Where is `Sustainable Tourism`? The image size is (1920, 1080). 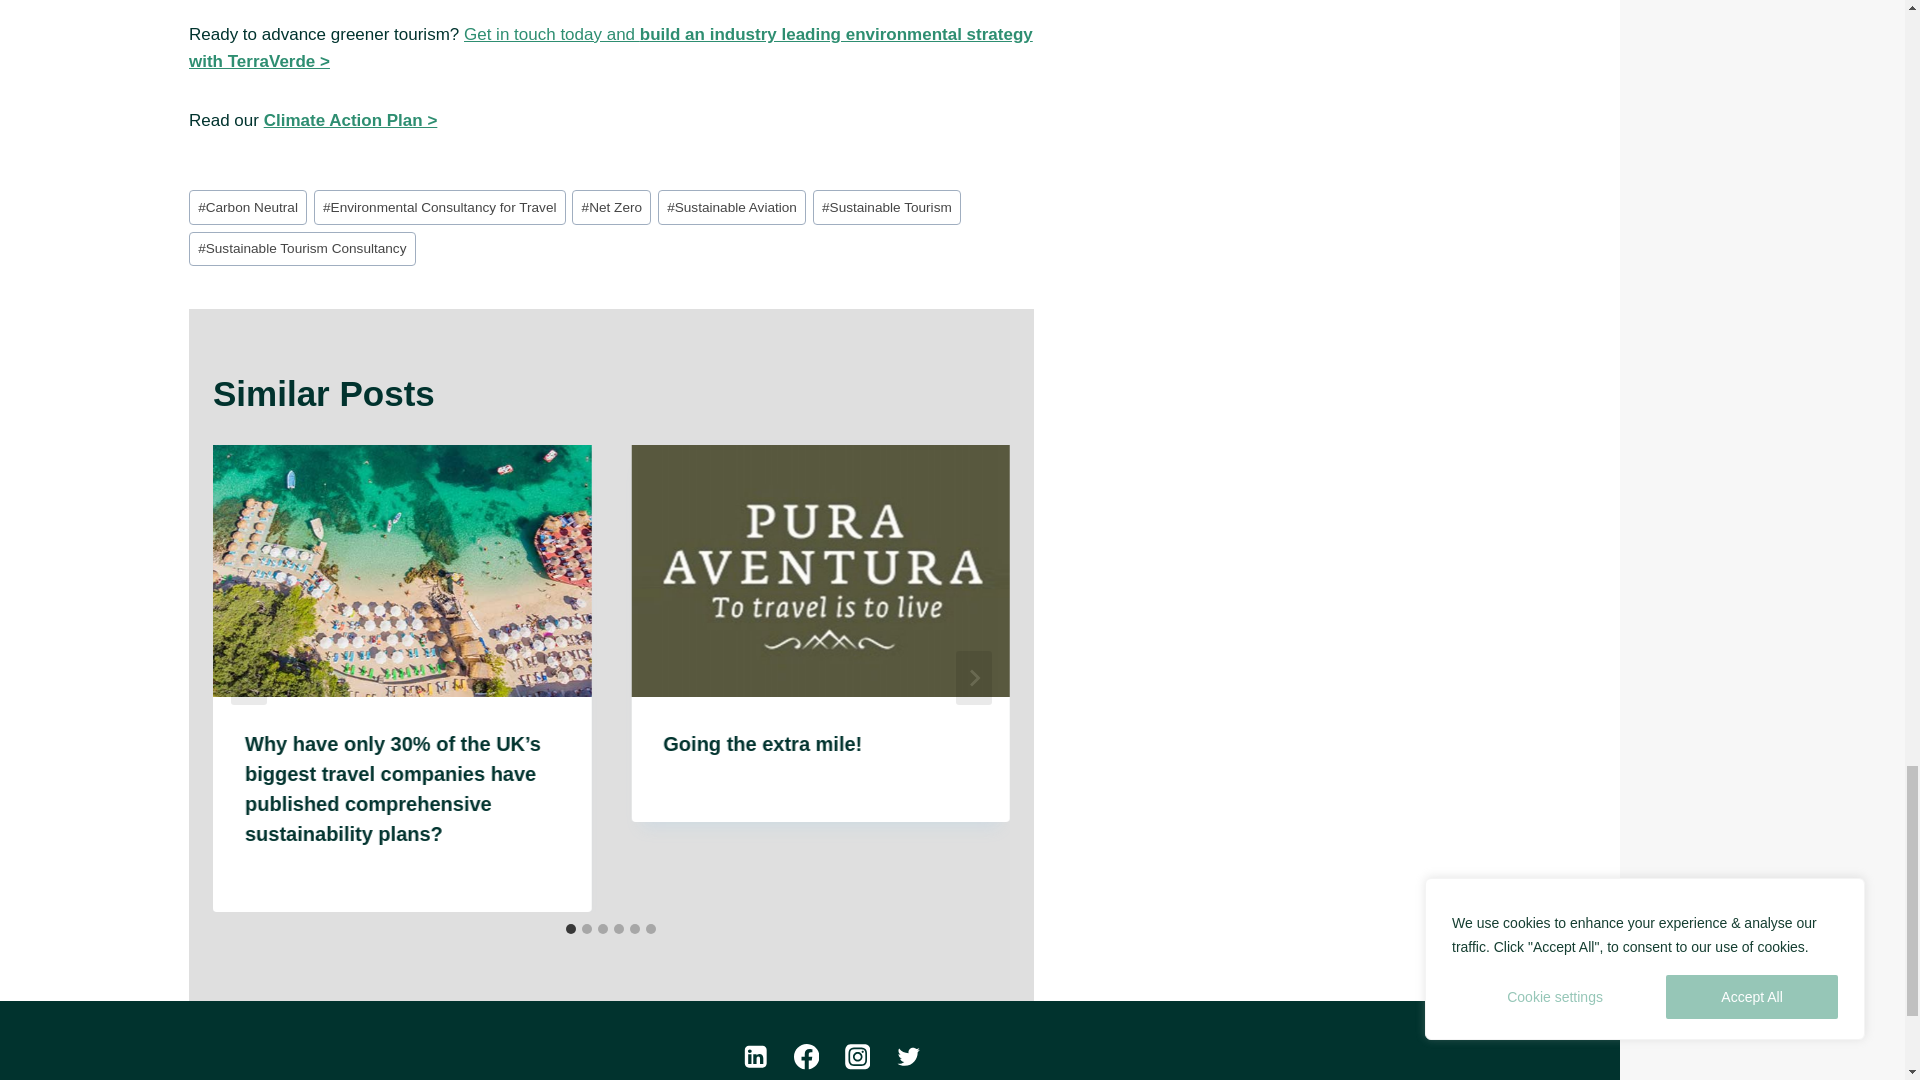 Sustainable Tourism is located at coordinates (886, 207).